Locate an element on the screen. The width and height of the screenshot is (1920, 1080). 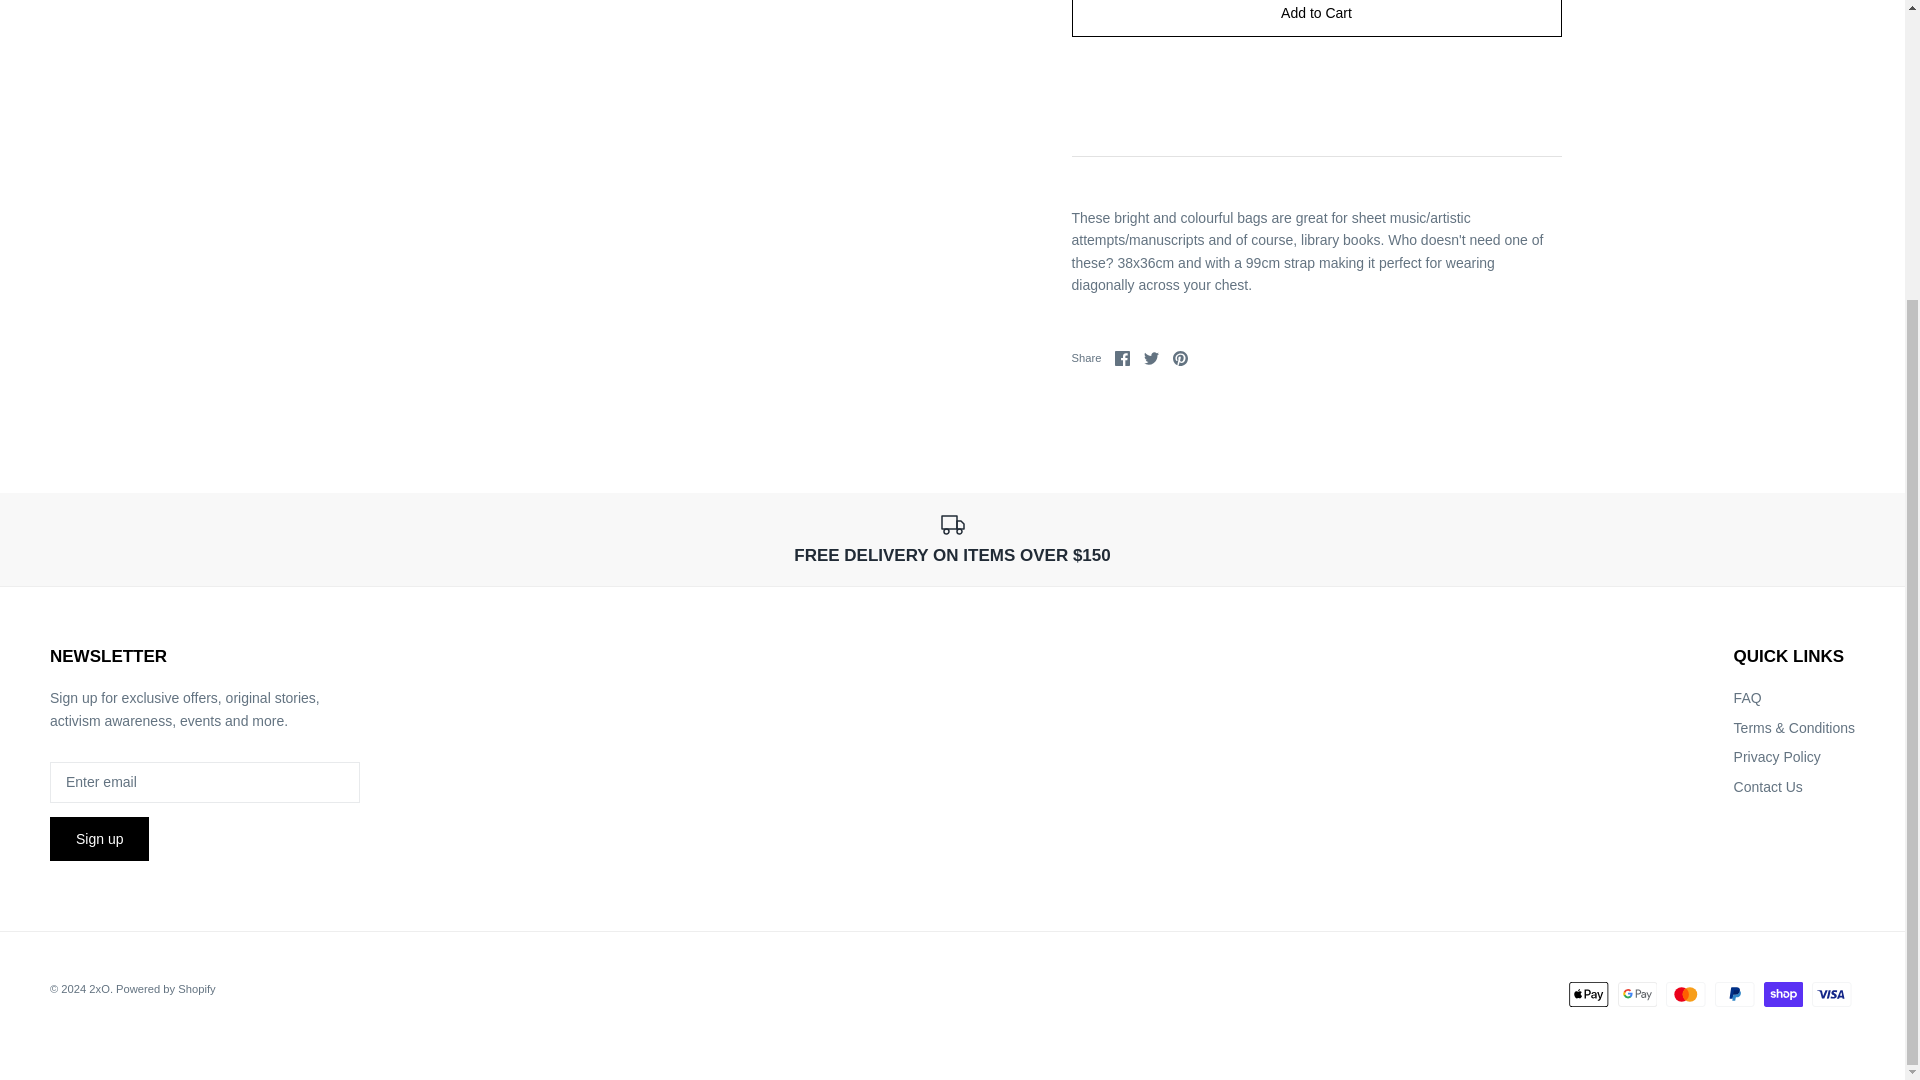
2xO is located at coordinates (1152, 358).